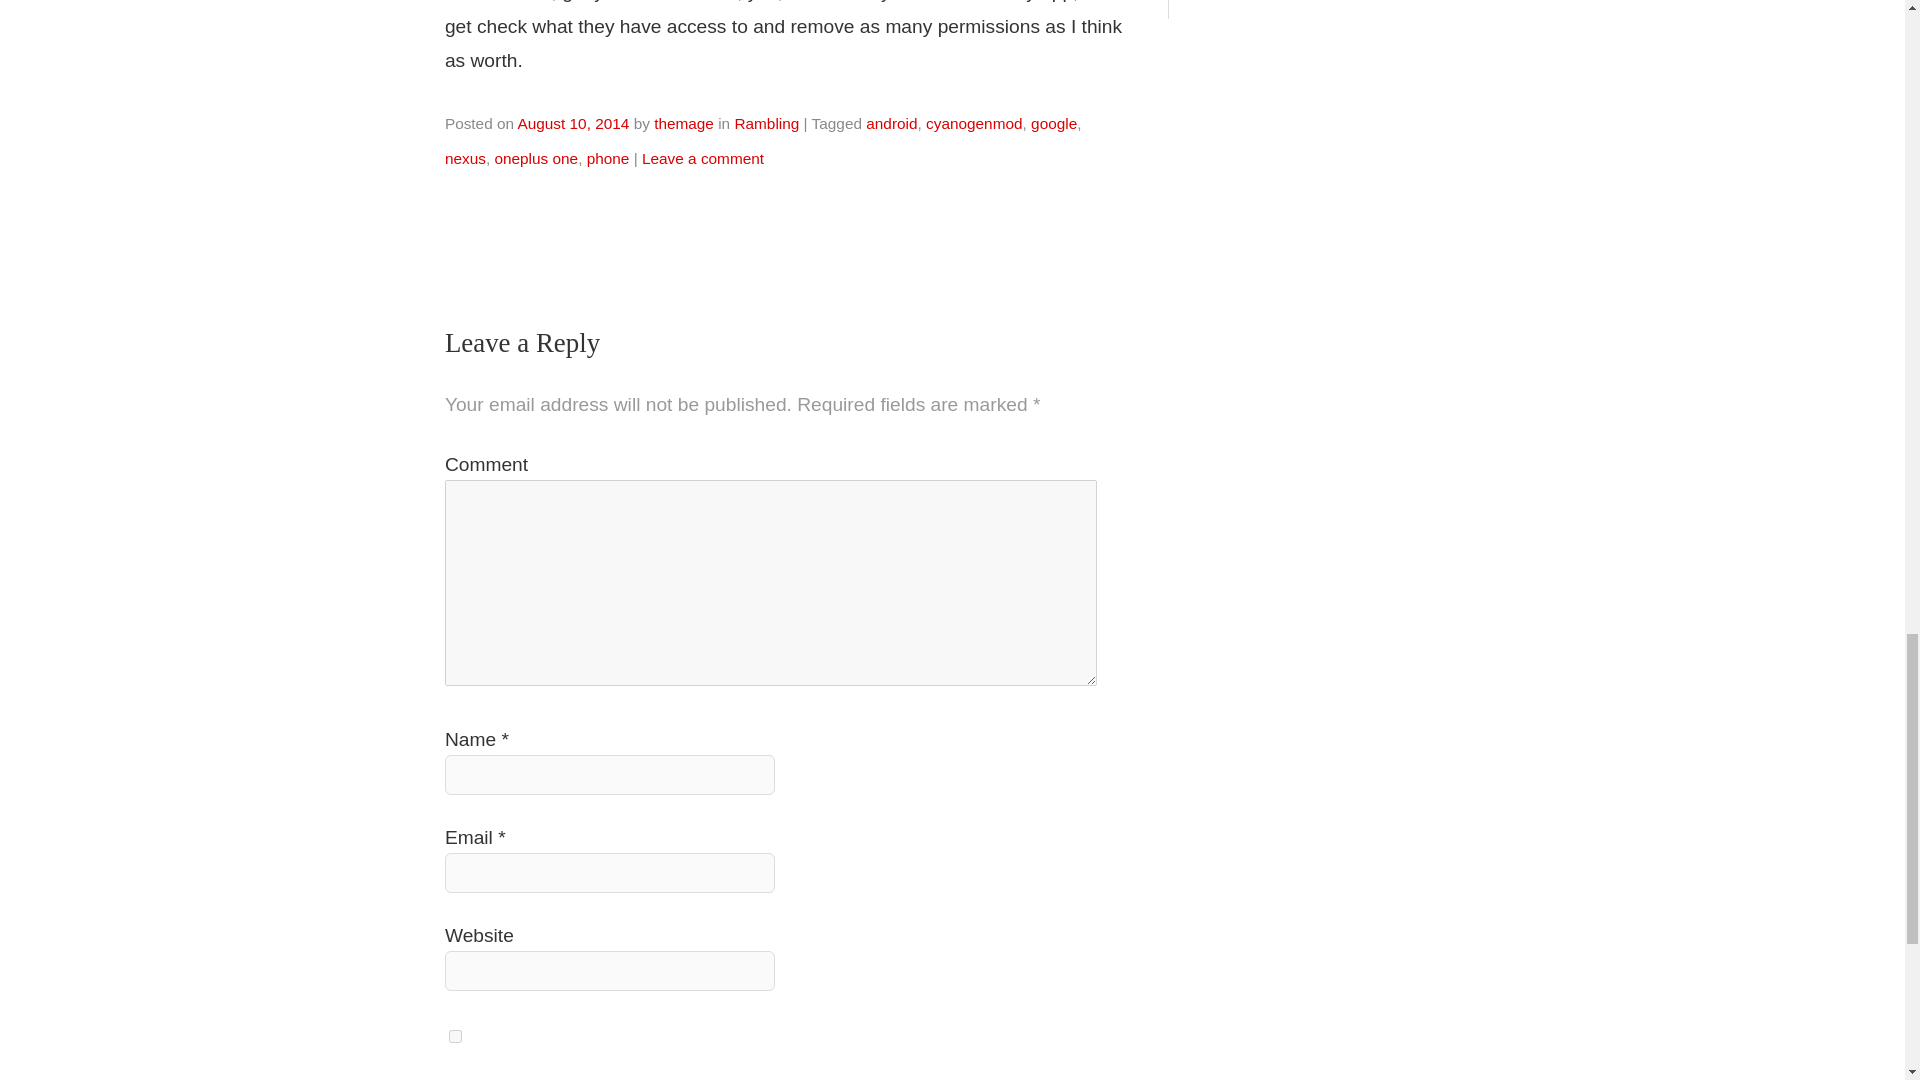 The width and height of the screenshot is (1920, 1080). I want to click on oneplus one, so click(535, 158).